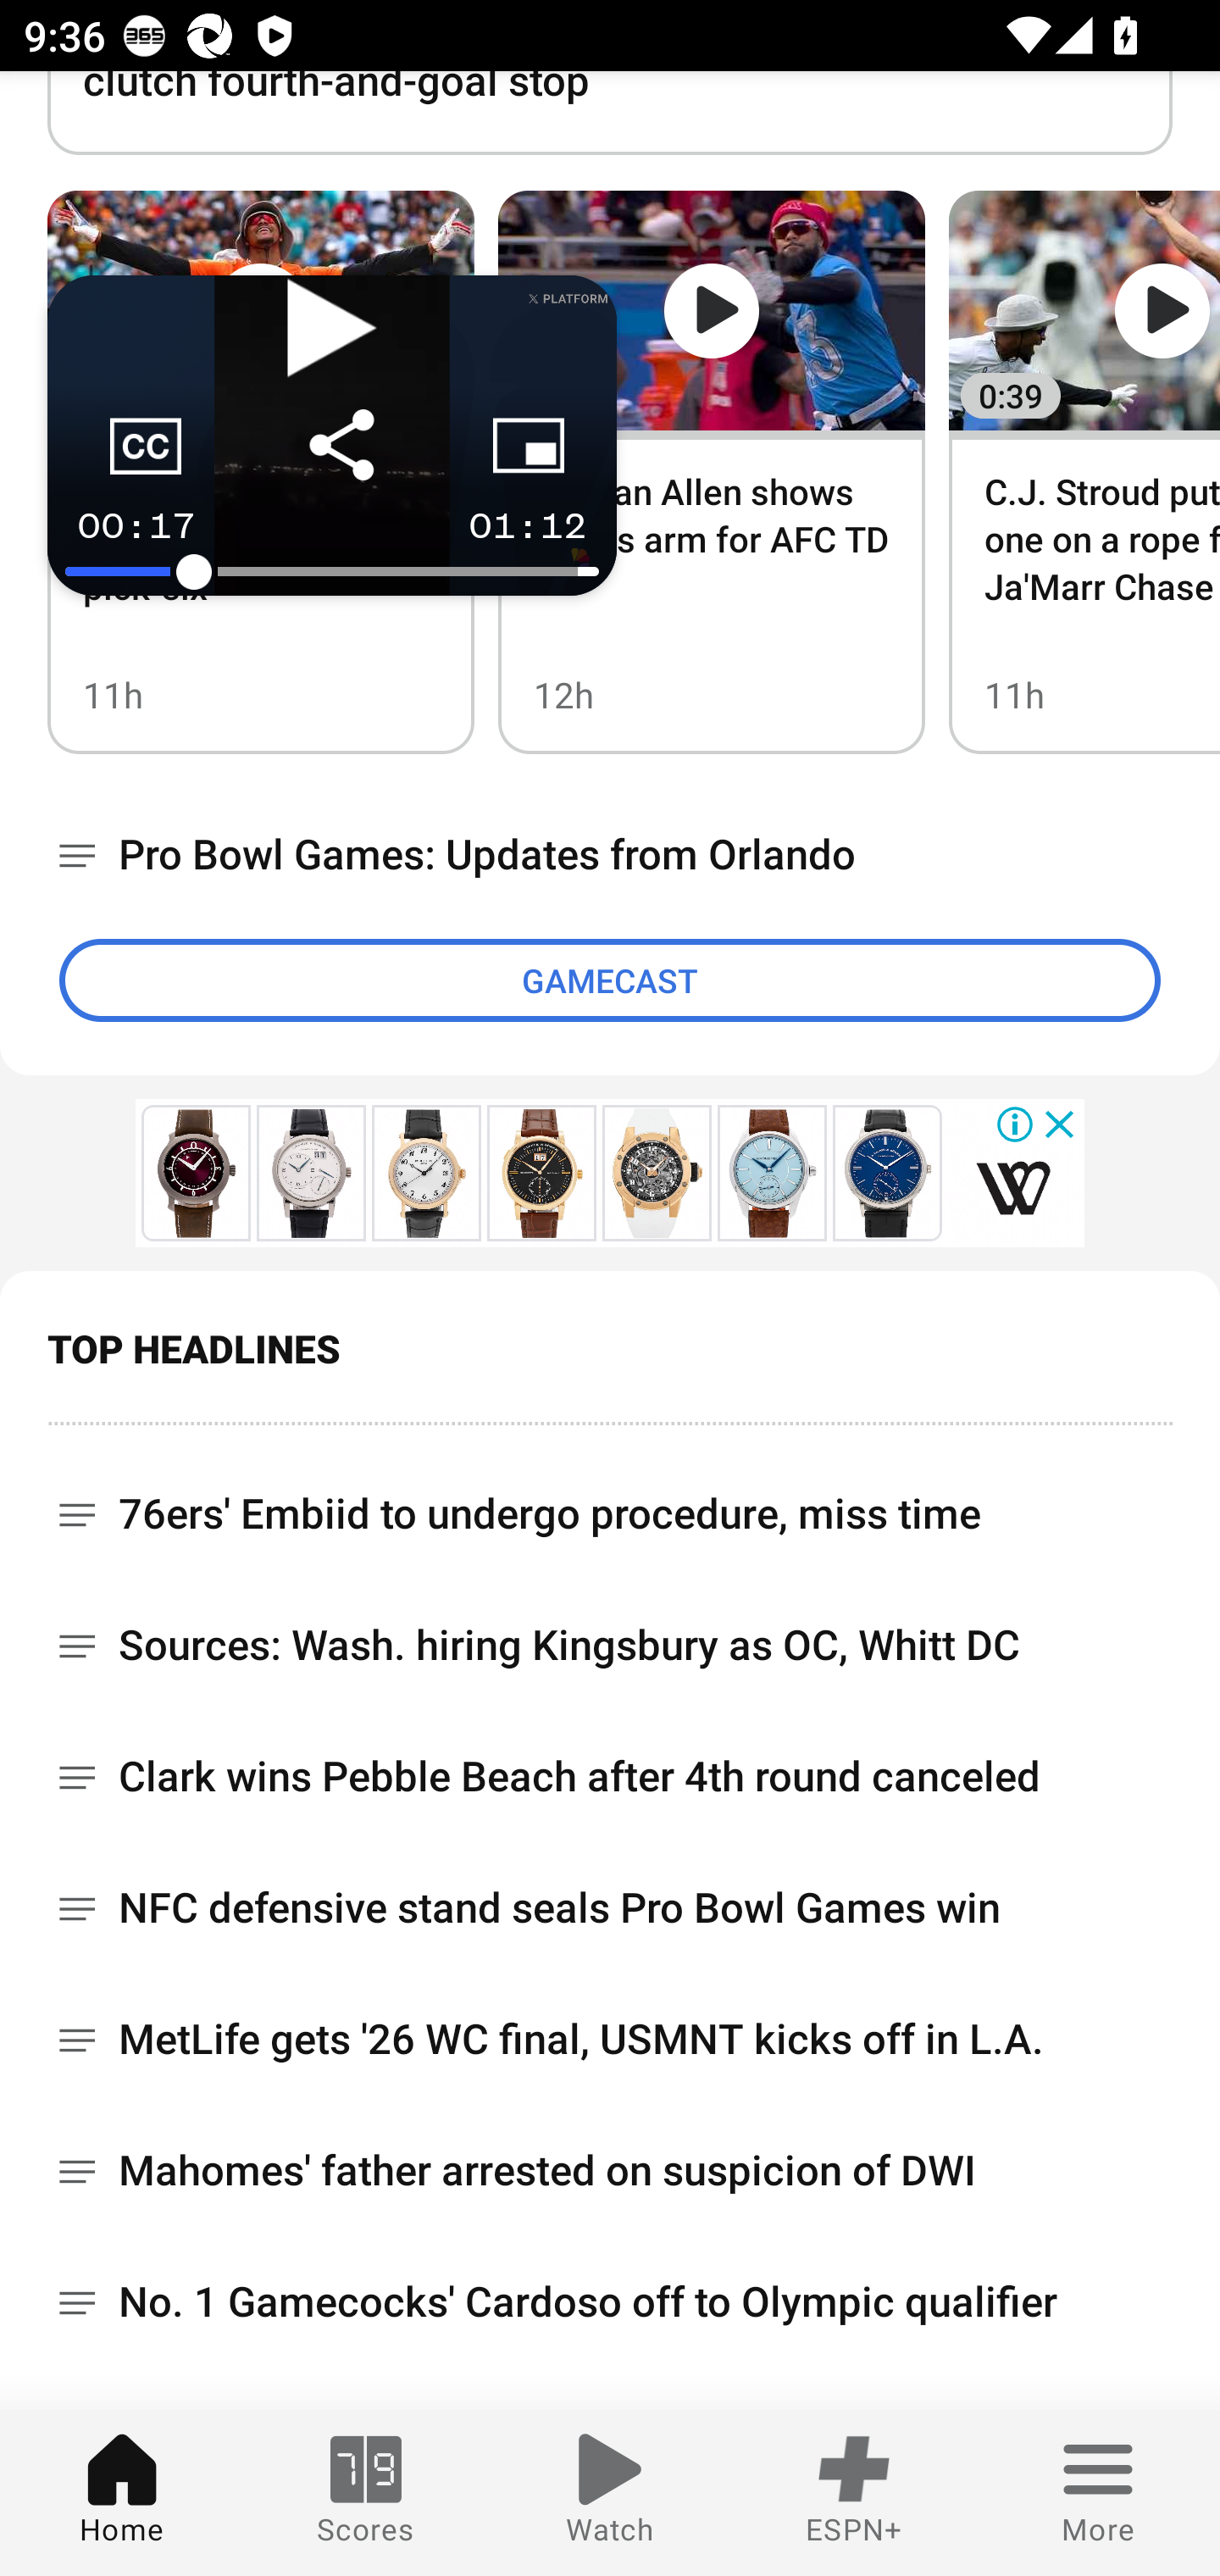  I want to click on ESPN+, so click(854, 2493).